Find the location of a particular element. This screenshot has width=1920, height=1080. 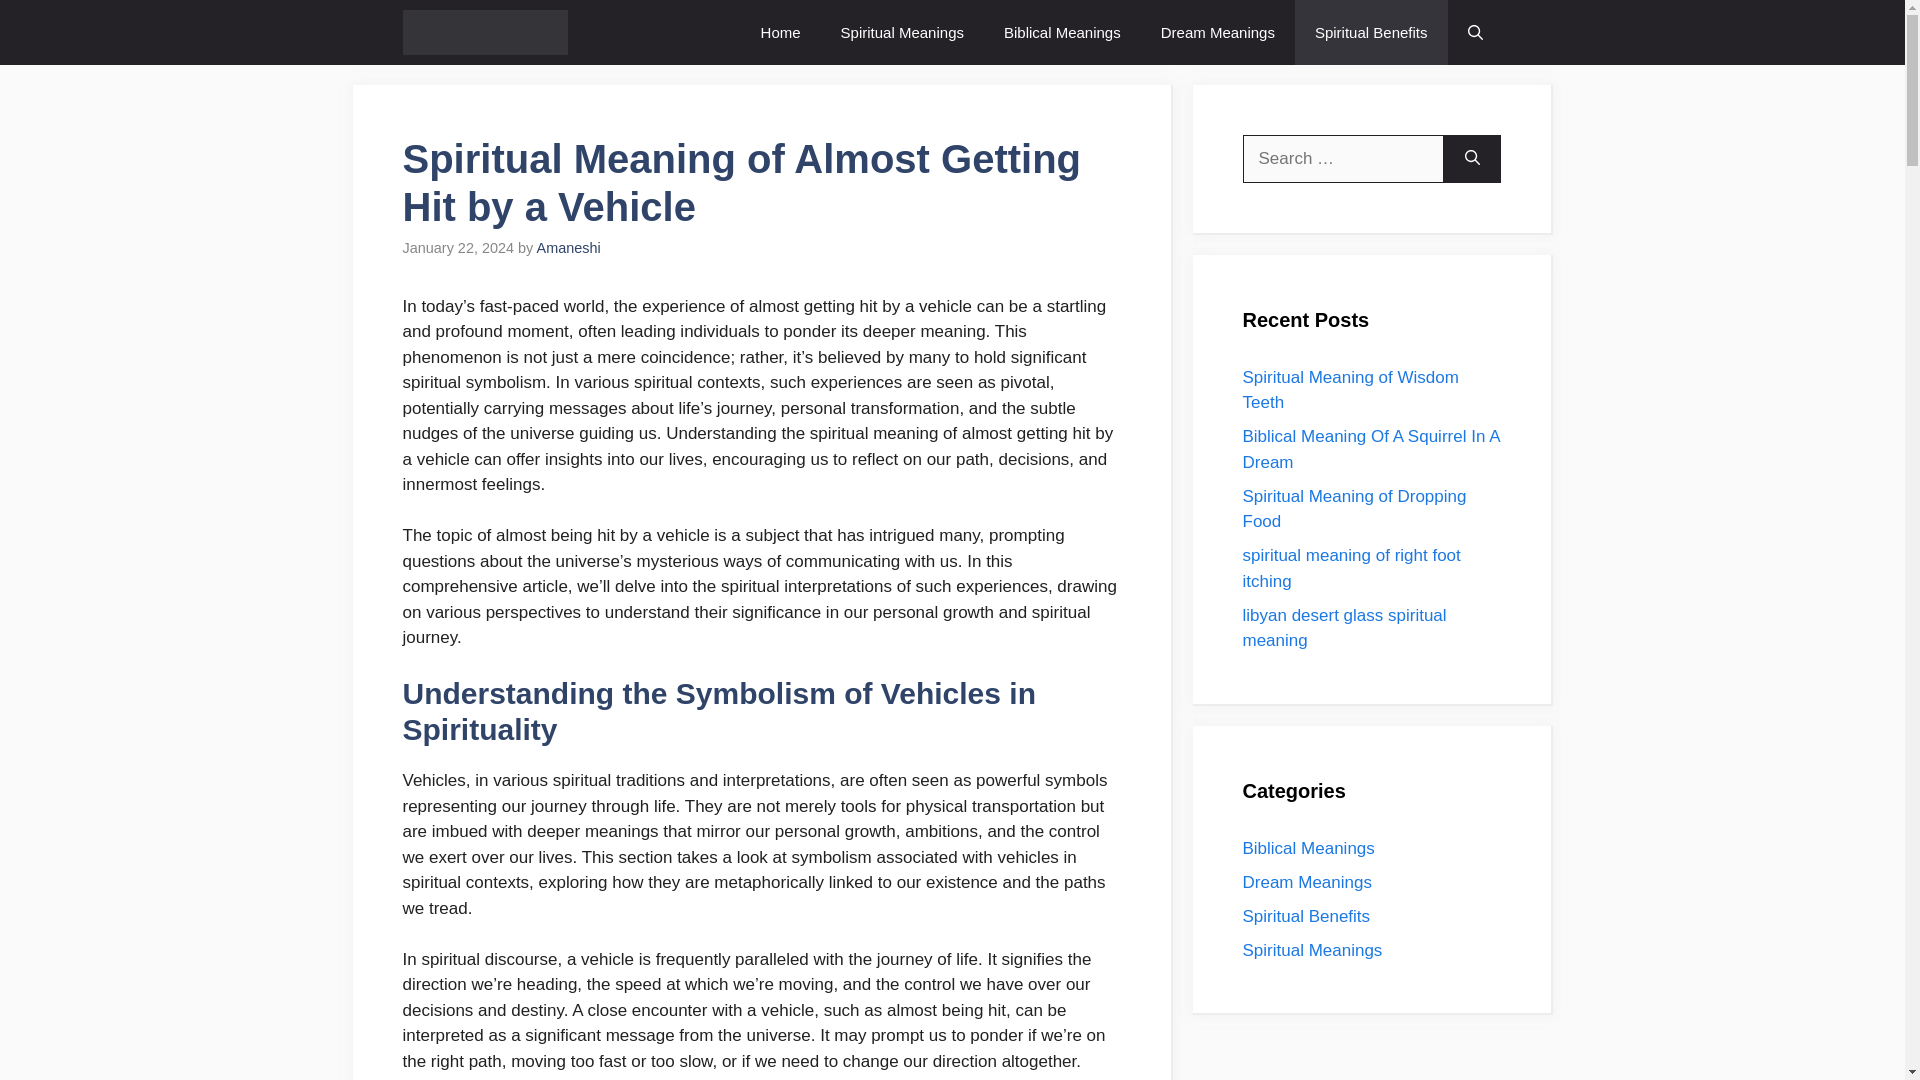

Spiritual Learners is located at coordinates (484, 32).